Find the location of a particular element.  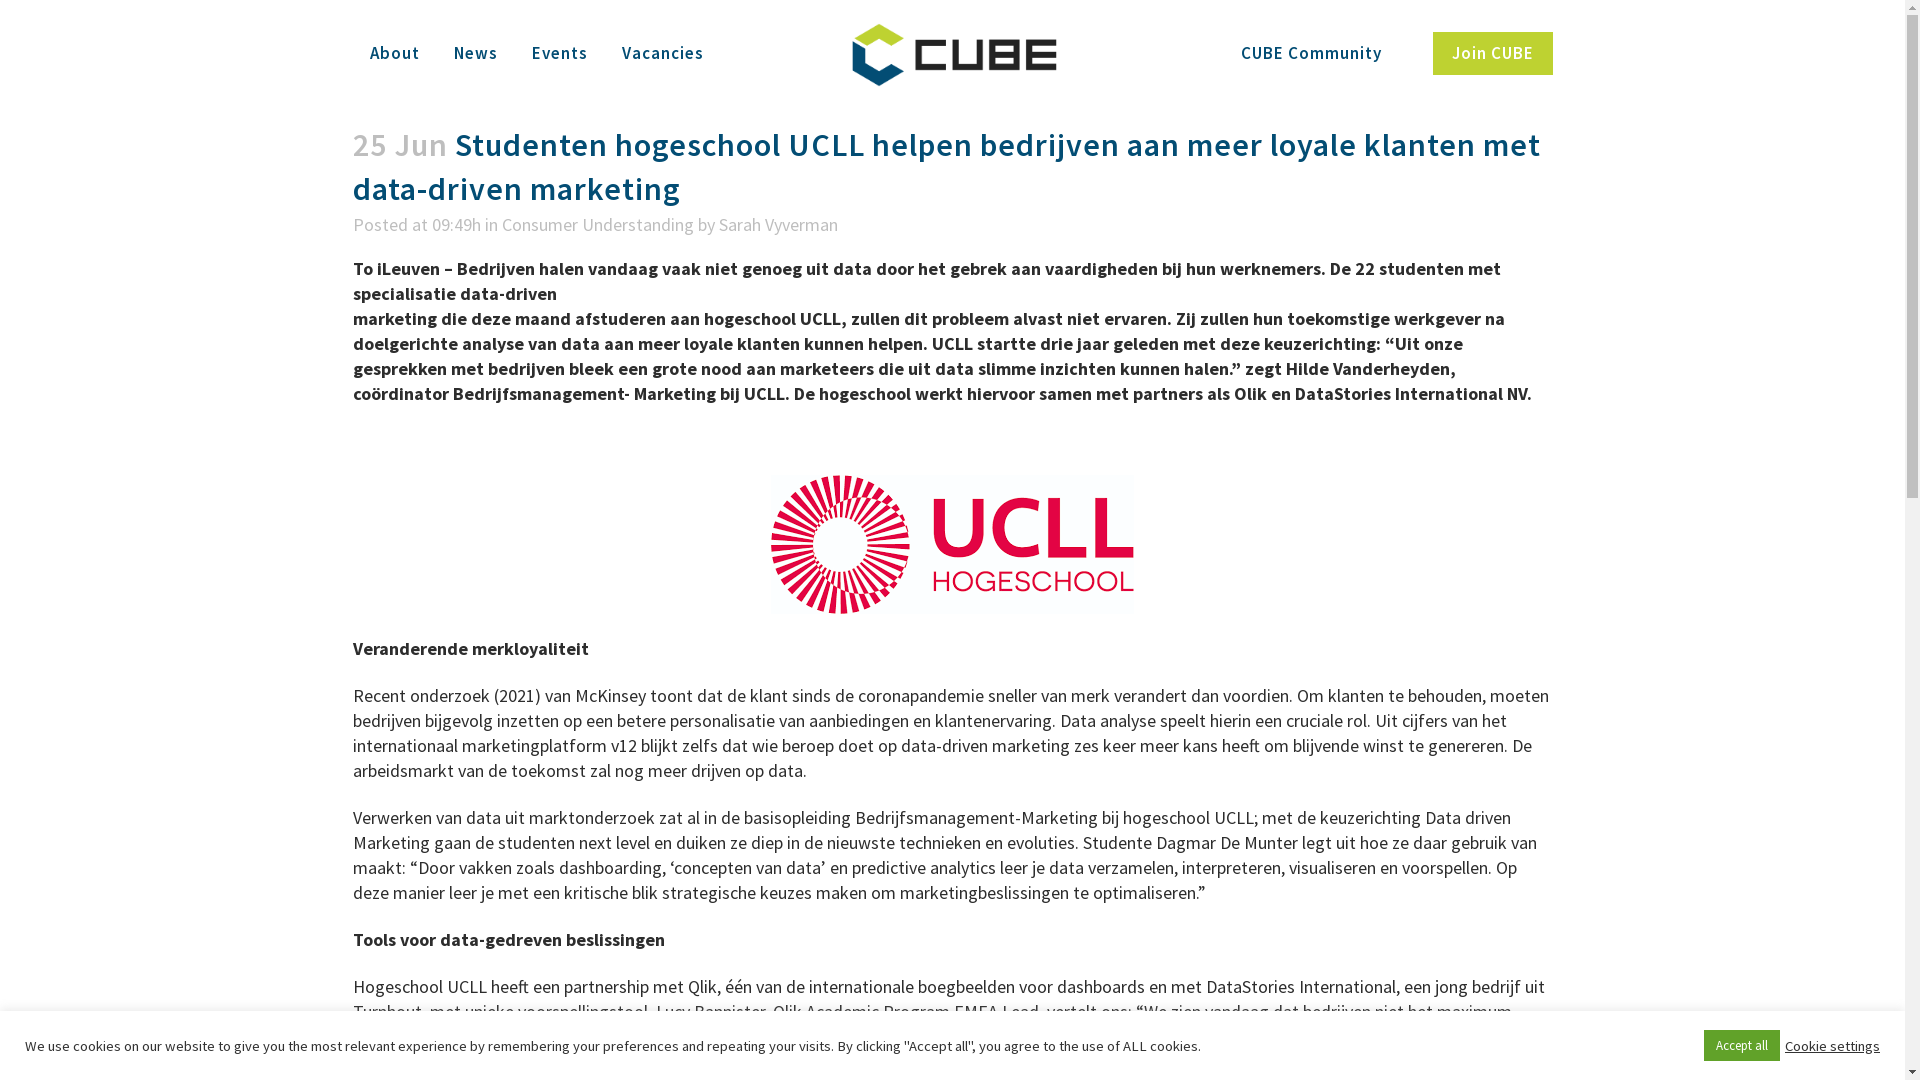

Accept all is located at coordinates (1742, 1046).